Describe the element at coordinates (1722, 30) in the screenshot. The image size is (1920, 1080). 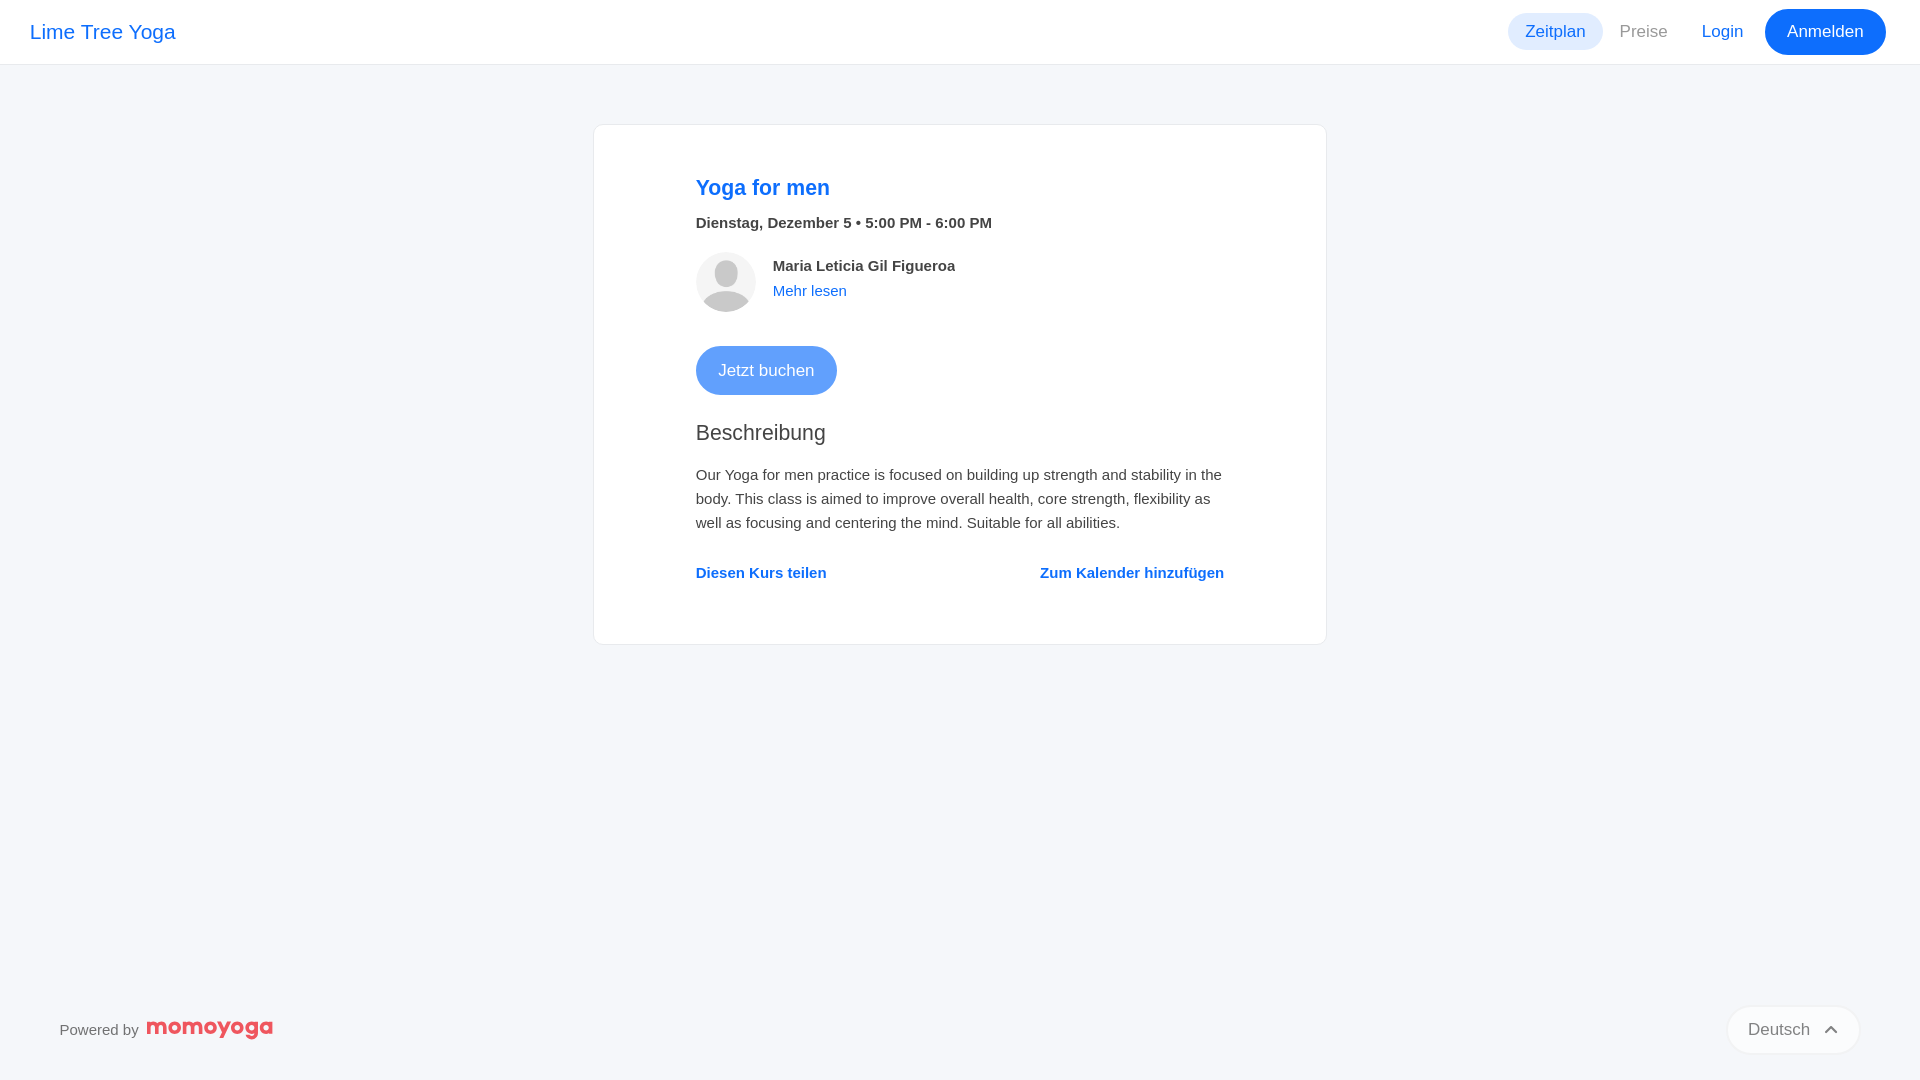
I see `Login` at that location.